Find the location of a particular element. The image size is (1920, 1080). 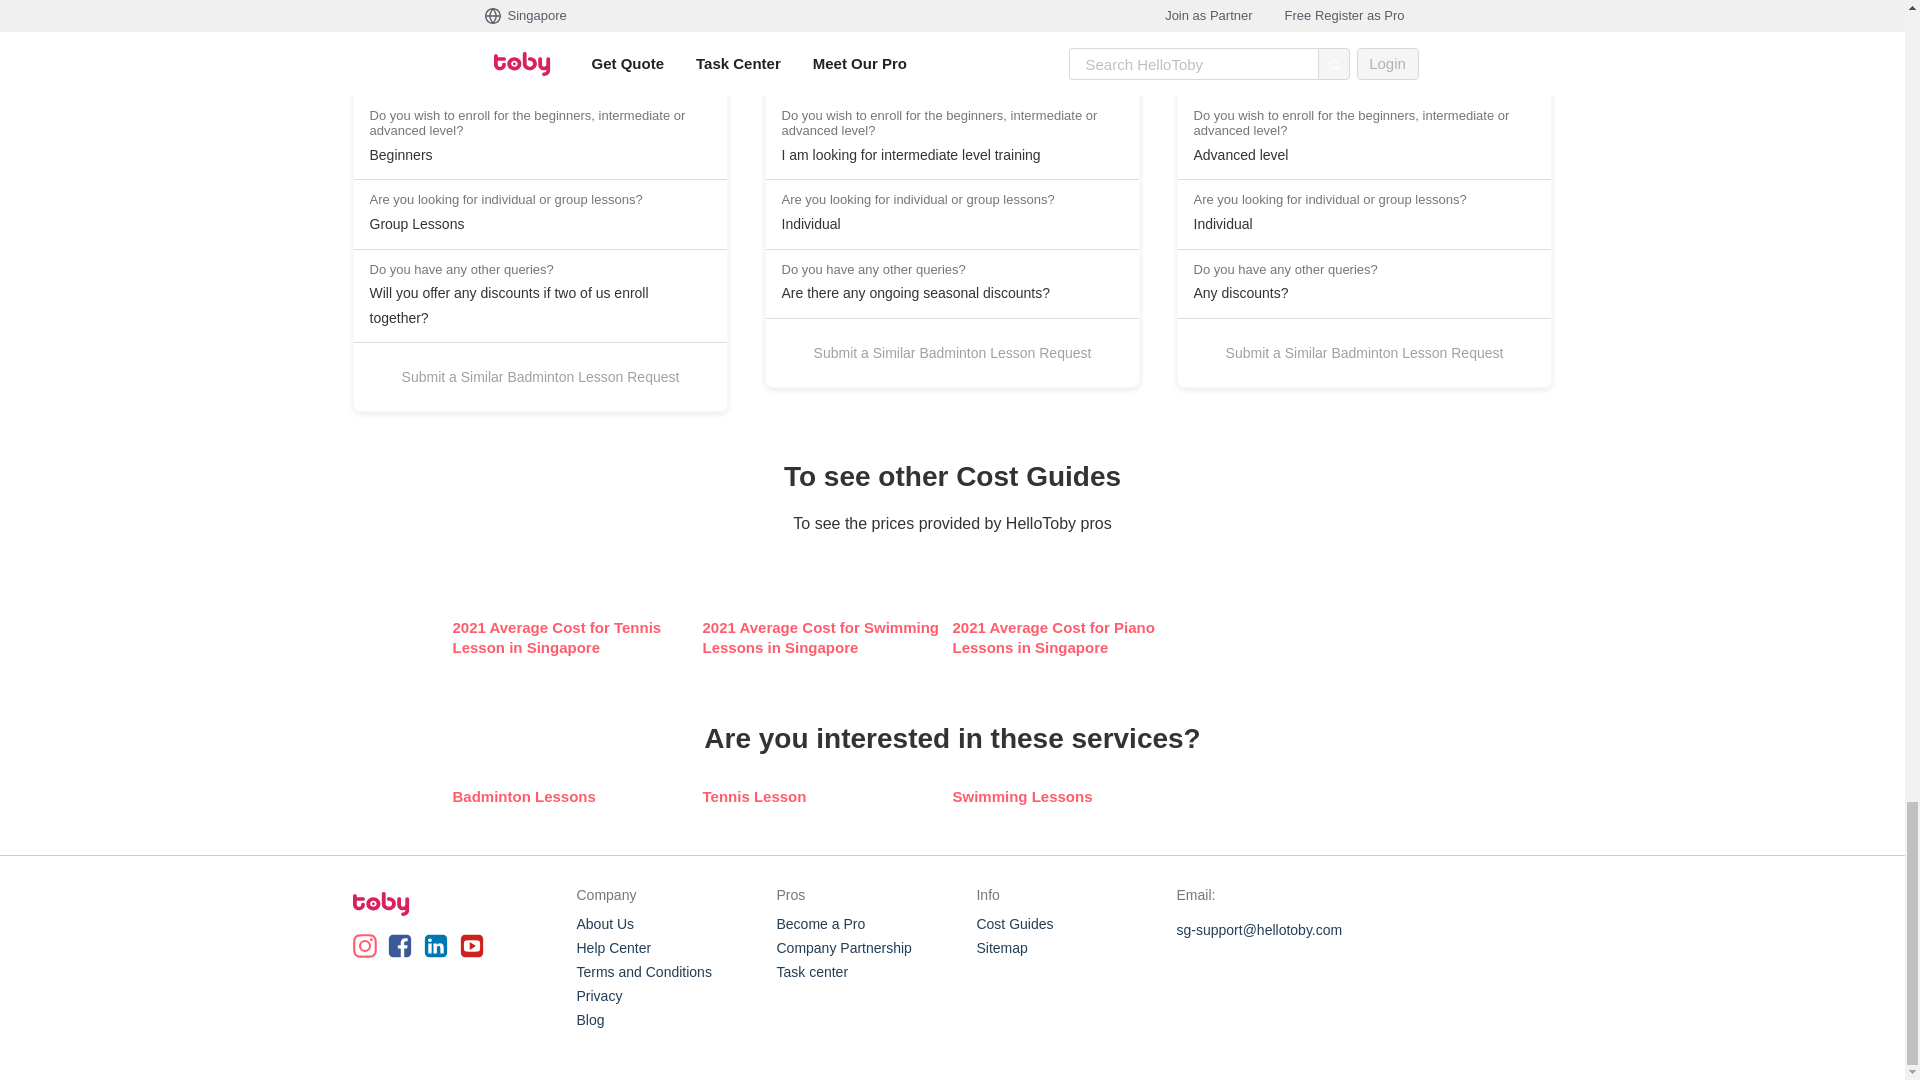

Task center is located at coordinates (812, 972).